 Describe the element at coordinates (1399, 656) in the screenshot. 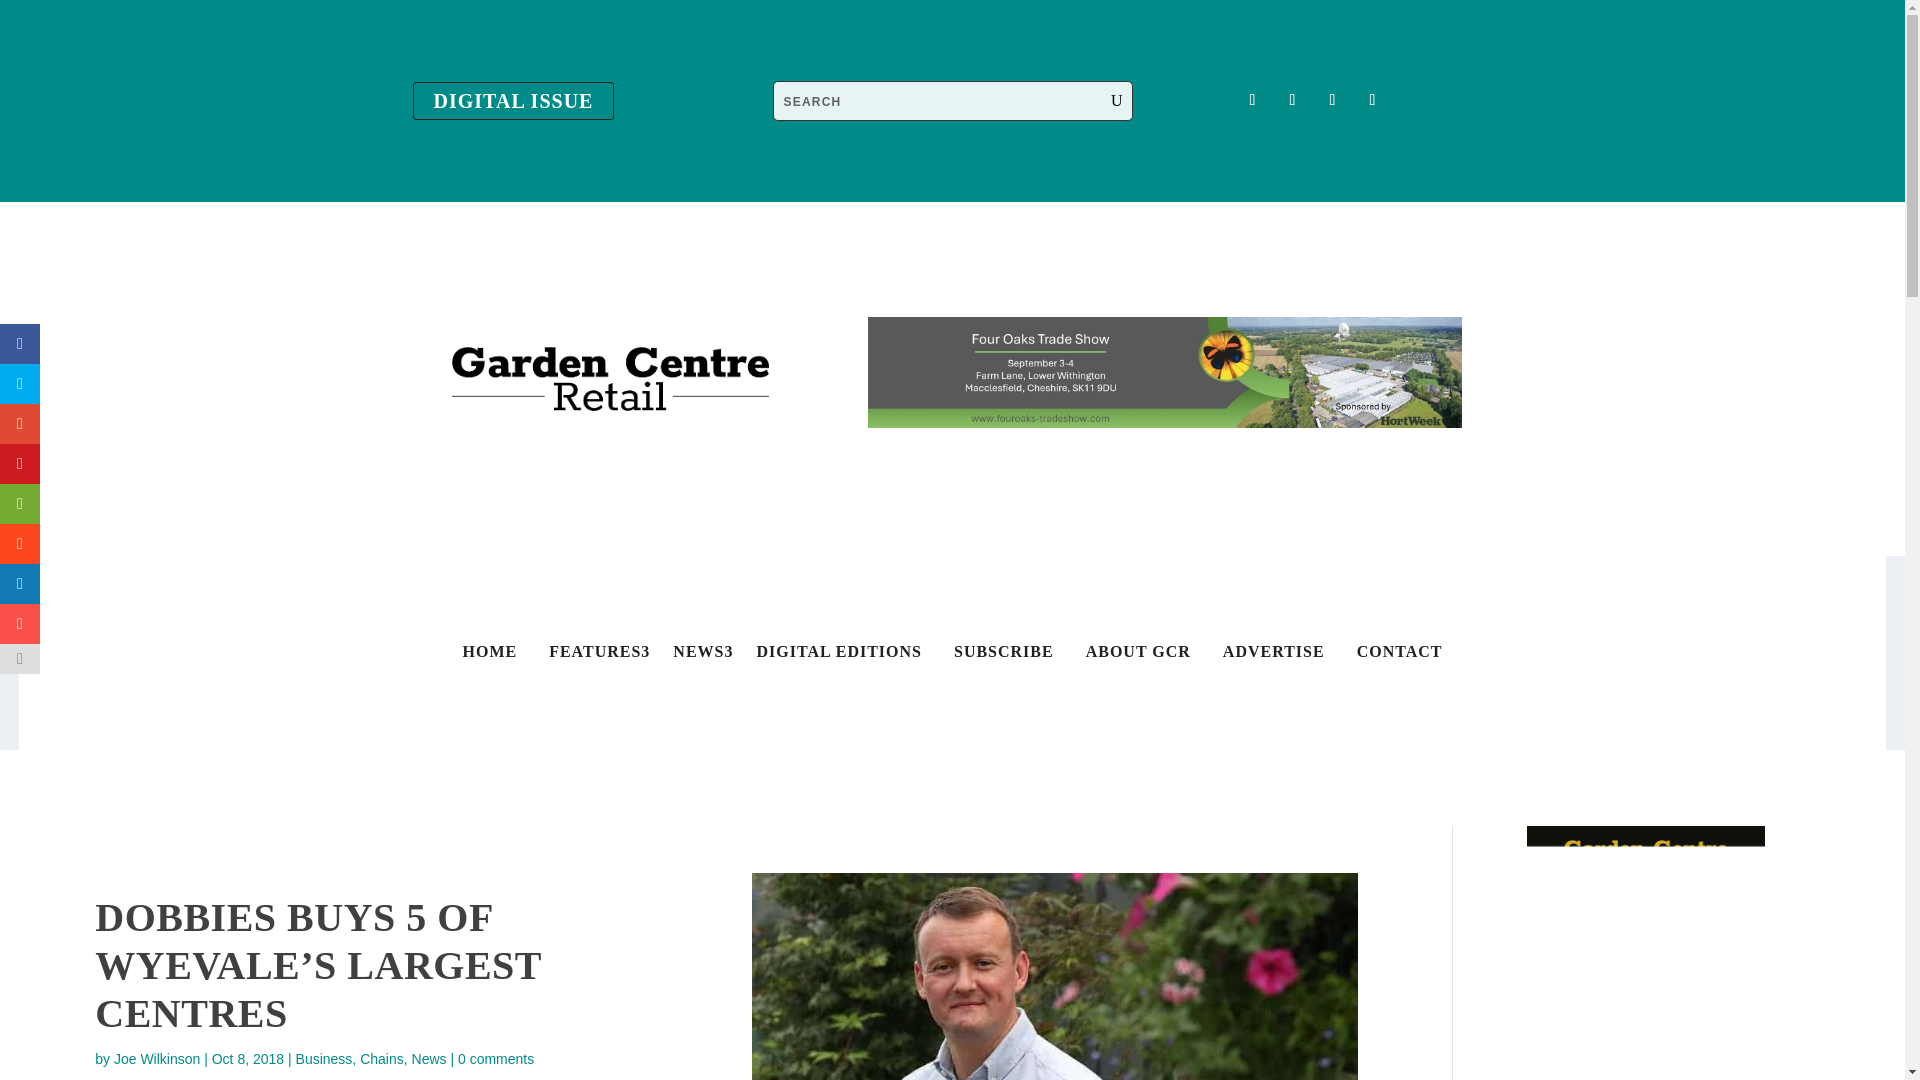

I see `CONTACT` at that location.